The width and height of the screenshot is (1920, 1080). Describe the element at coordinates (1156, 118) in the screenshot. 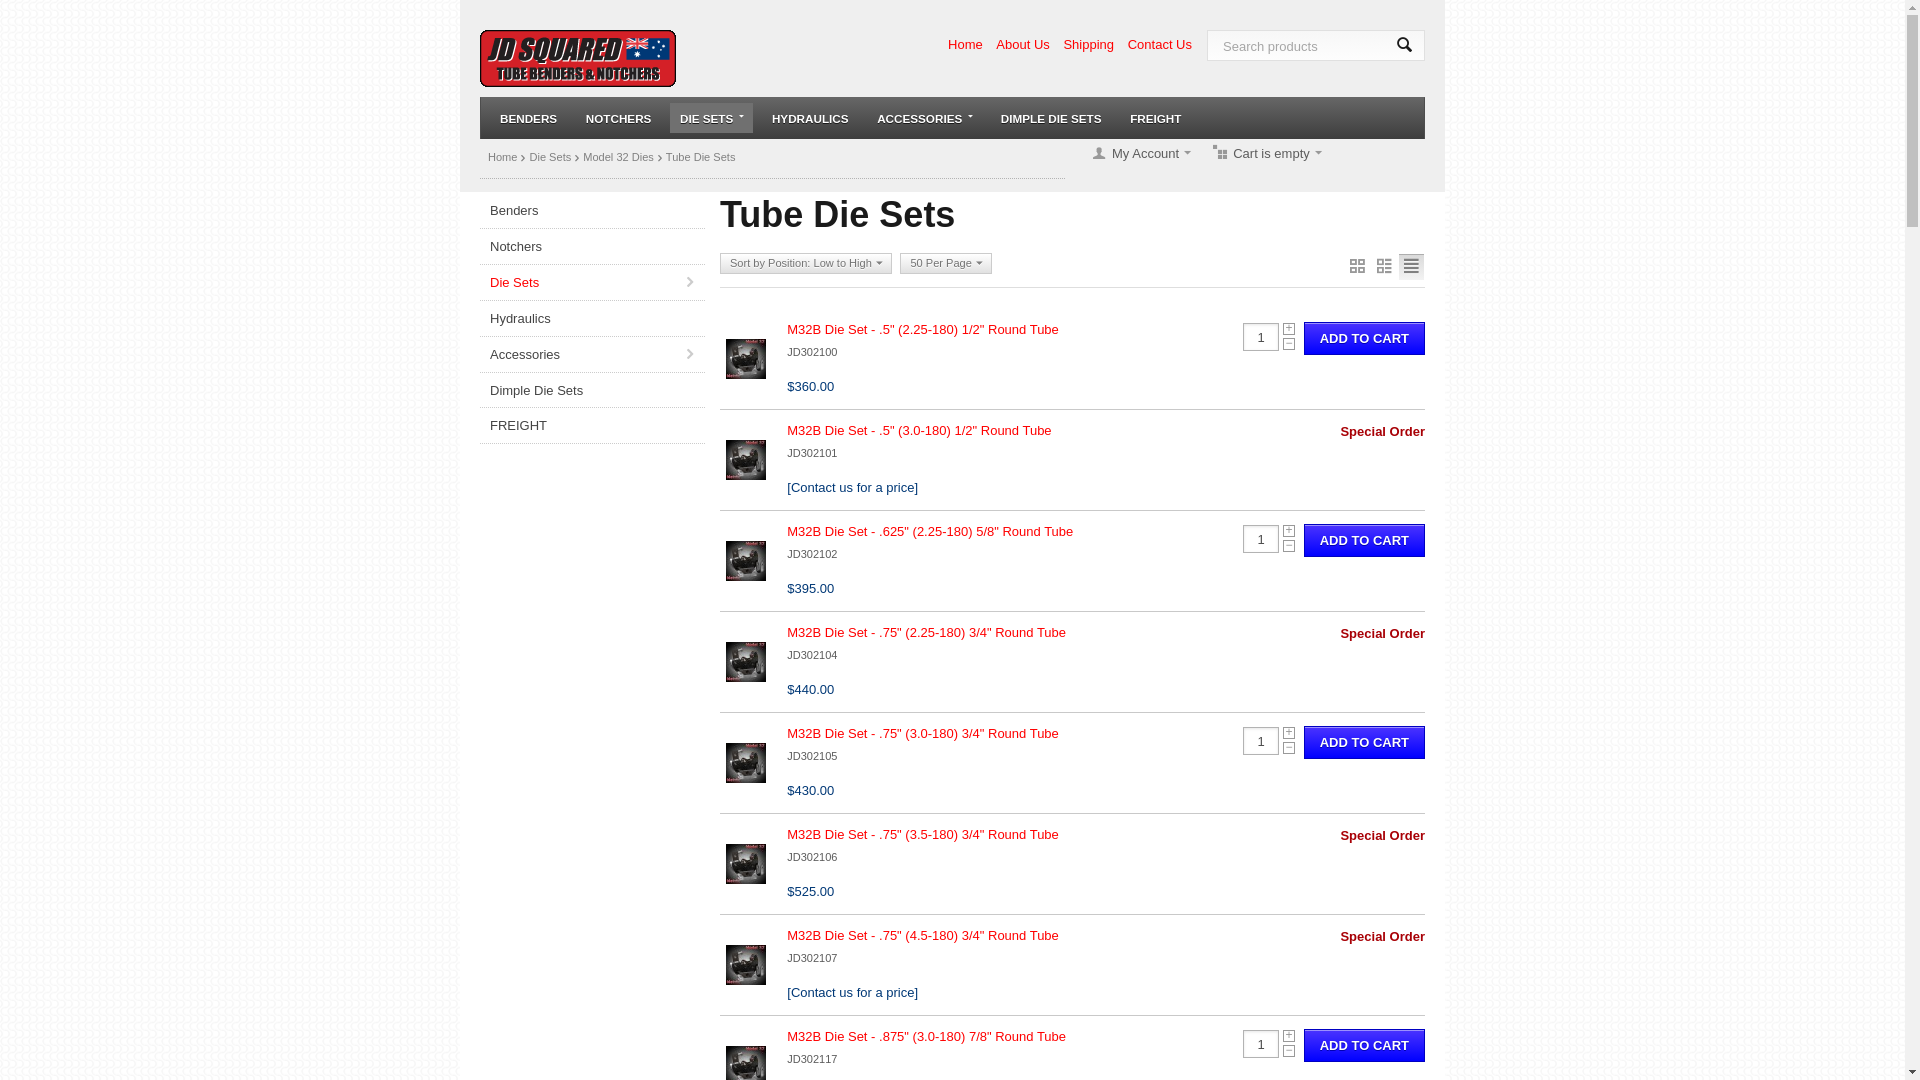

I see `FREIGHT` at that location.